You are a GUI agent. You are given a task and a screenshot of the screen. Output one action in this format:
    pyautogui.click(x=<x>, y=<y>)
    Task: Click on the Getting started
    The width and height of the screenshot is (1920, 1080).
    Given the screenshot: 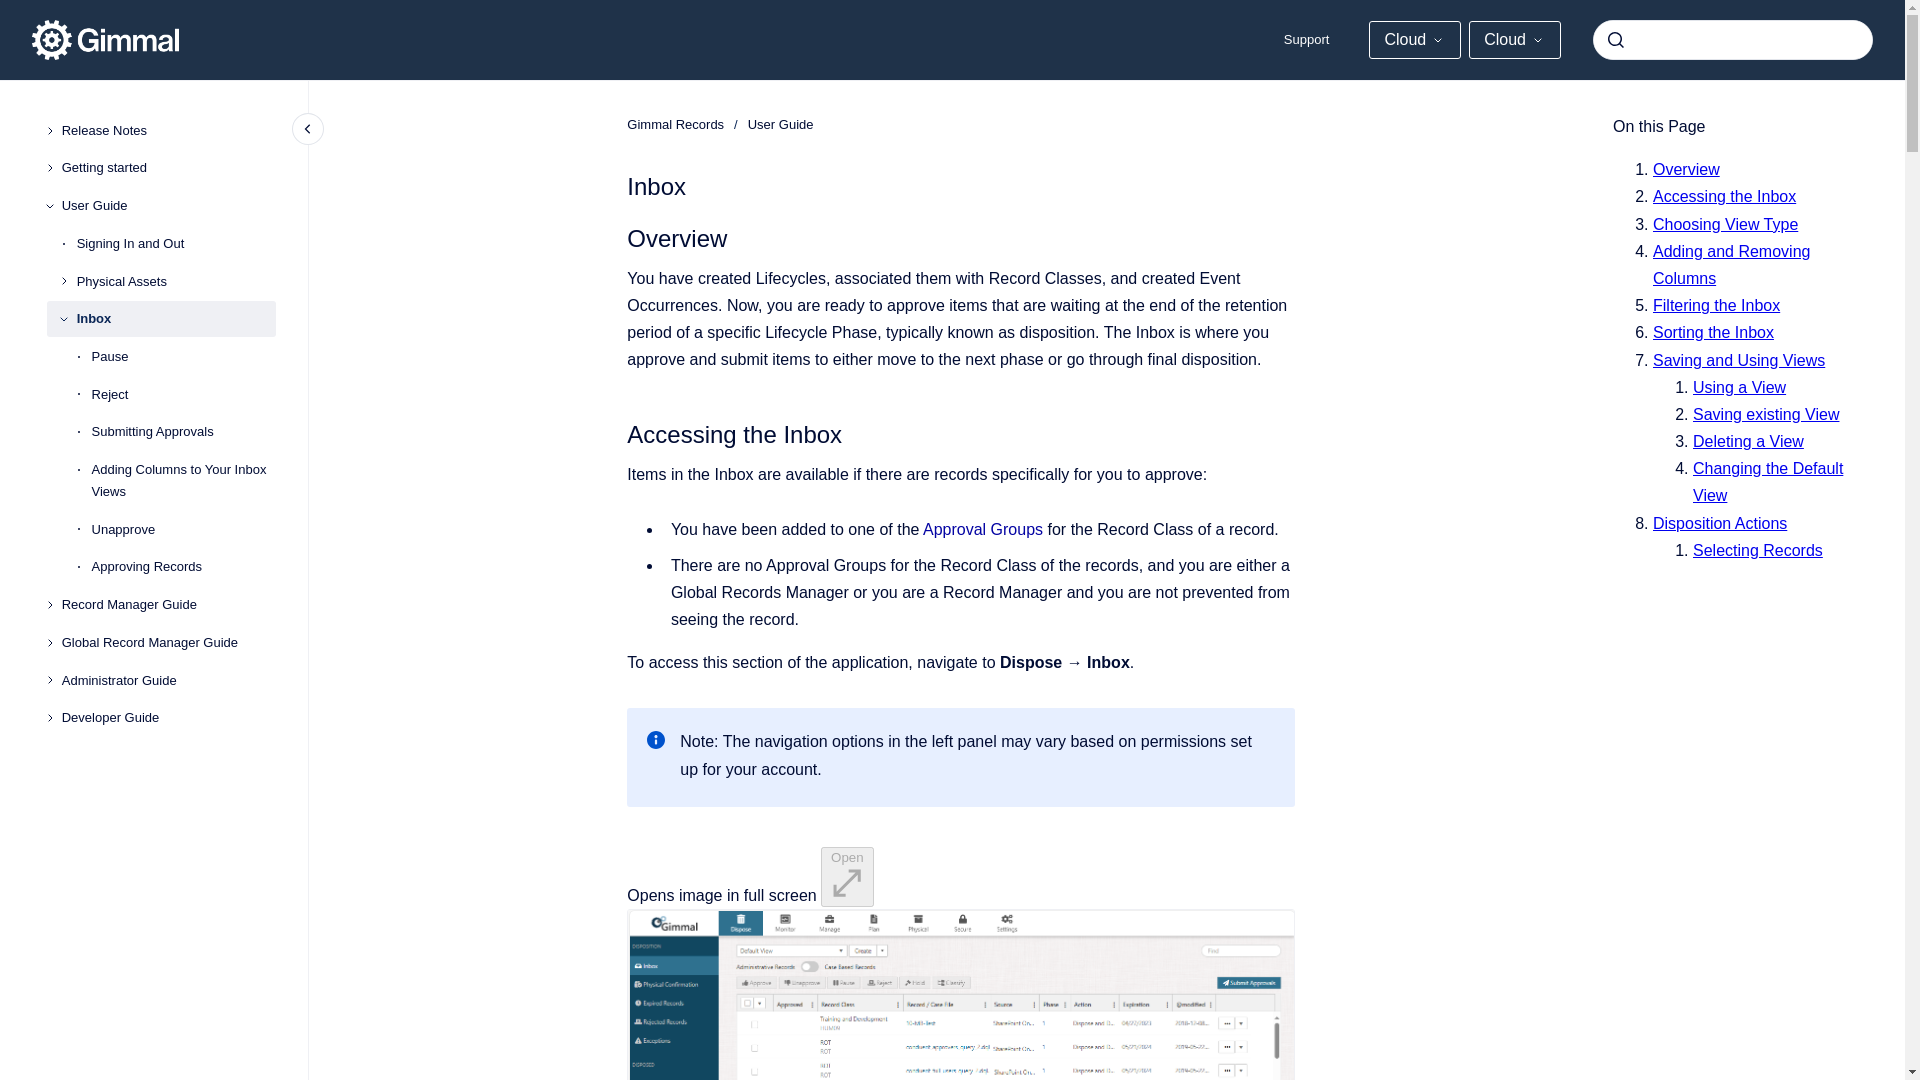 What is the action you would take?
    pyautogui.click(x=168, y=168)
    